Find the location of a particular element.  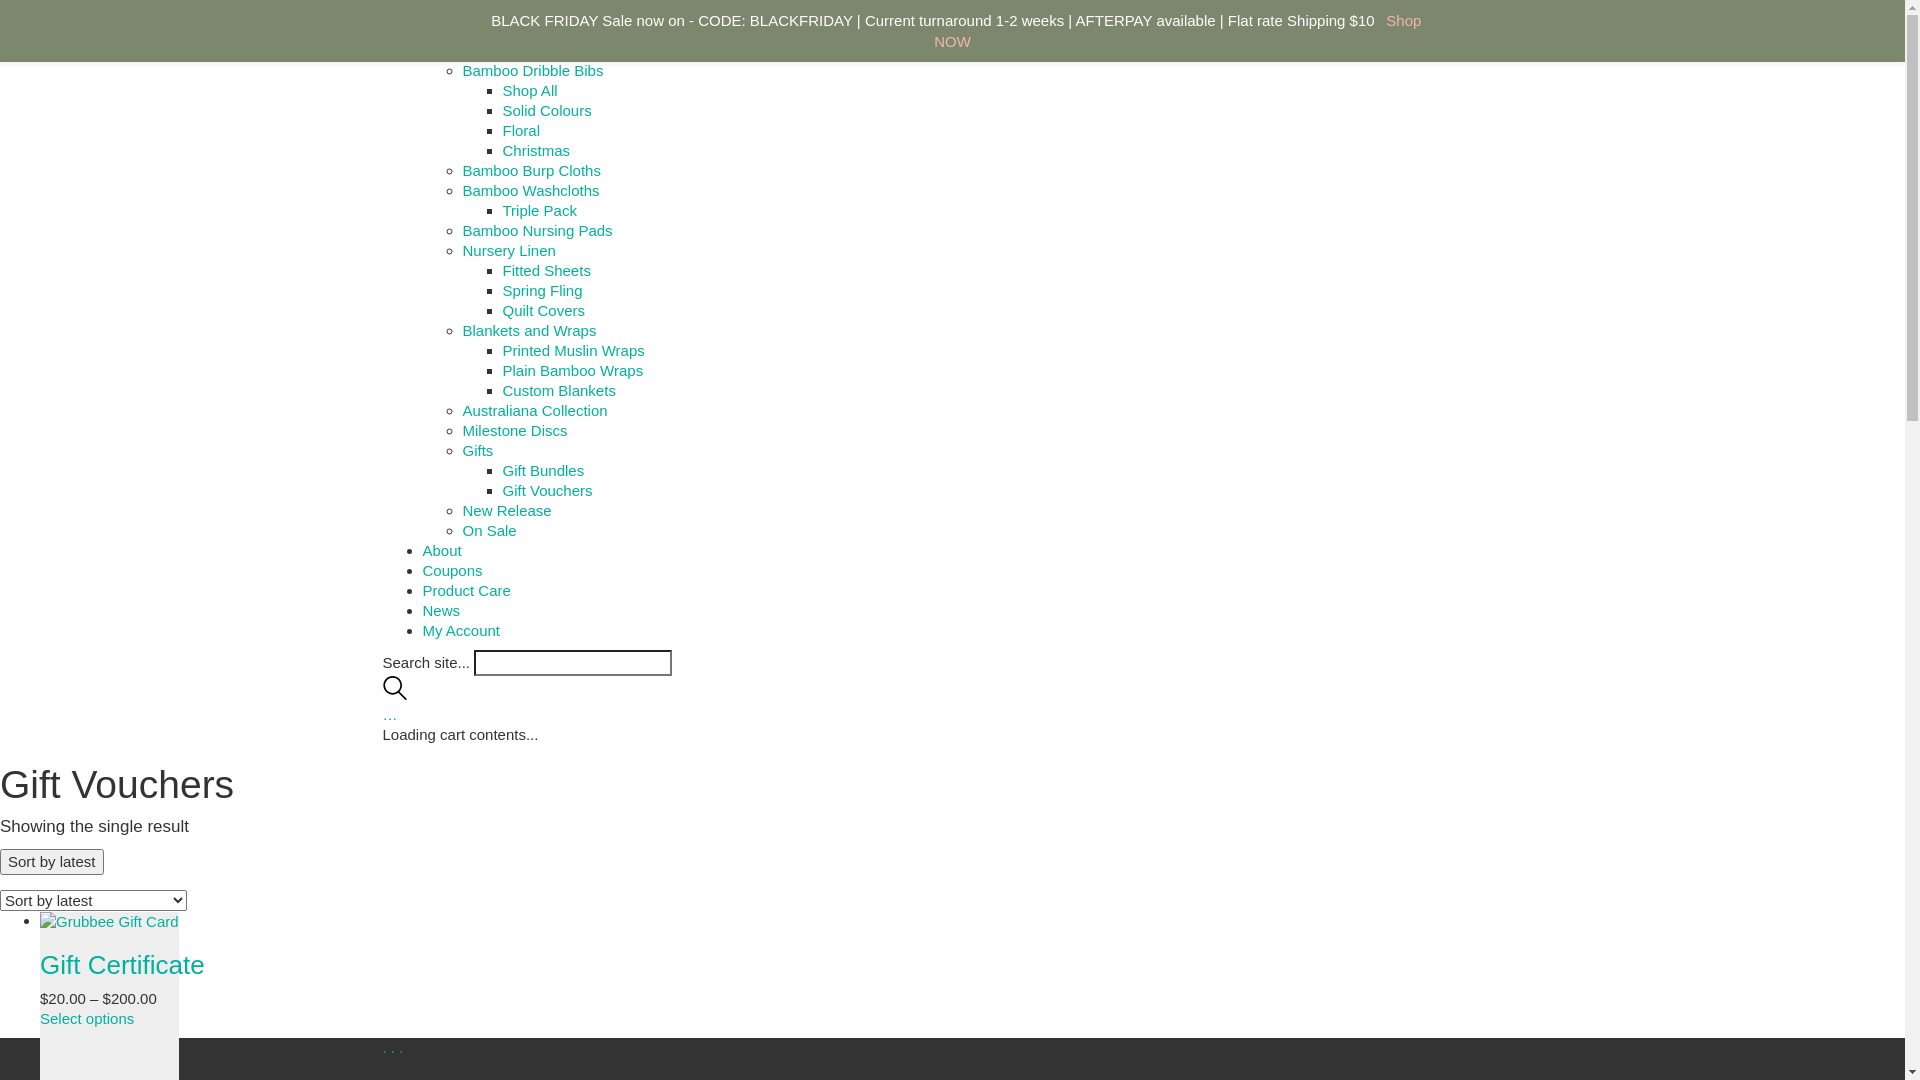

Custom Blankets is located at coordinates (558, 390).